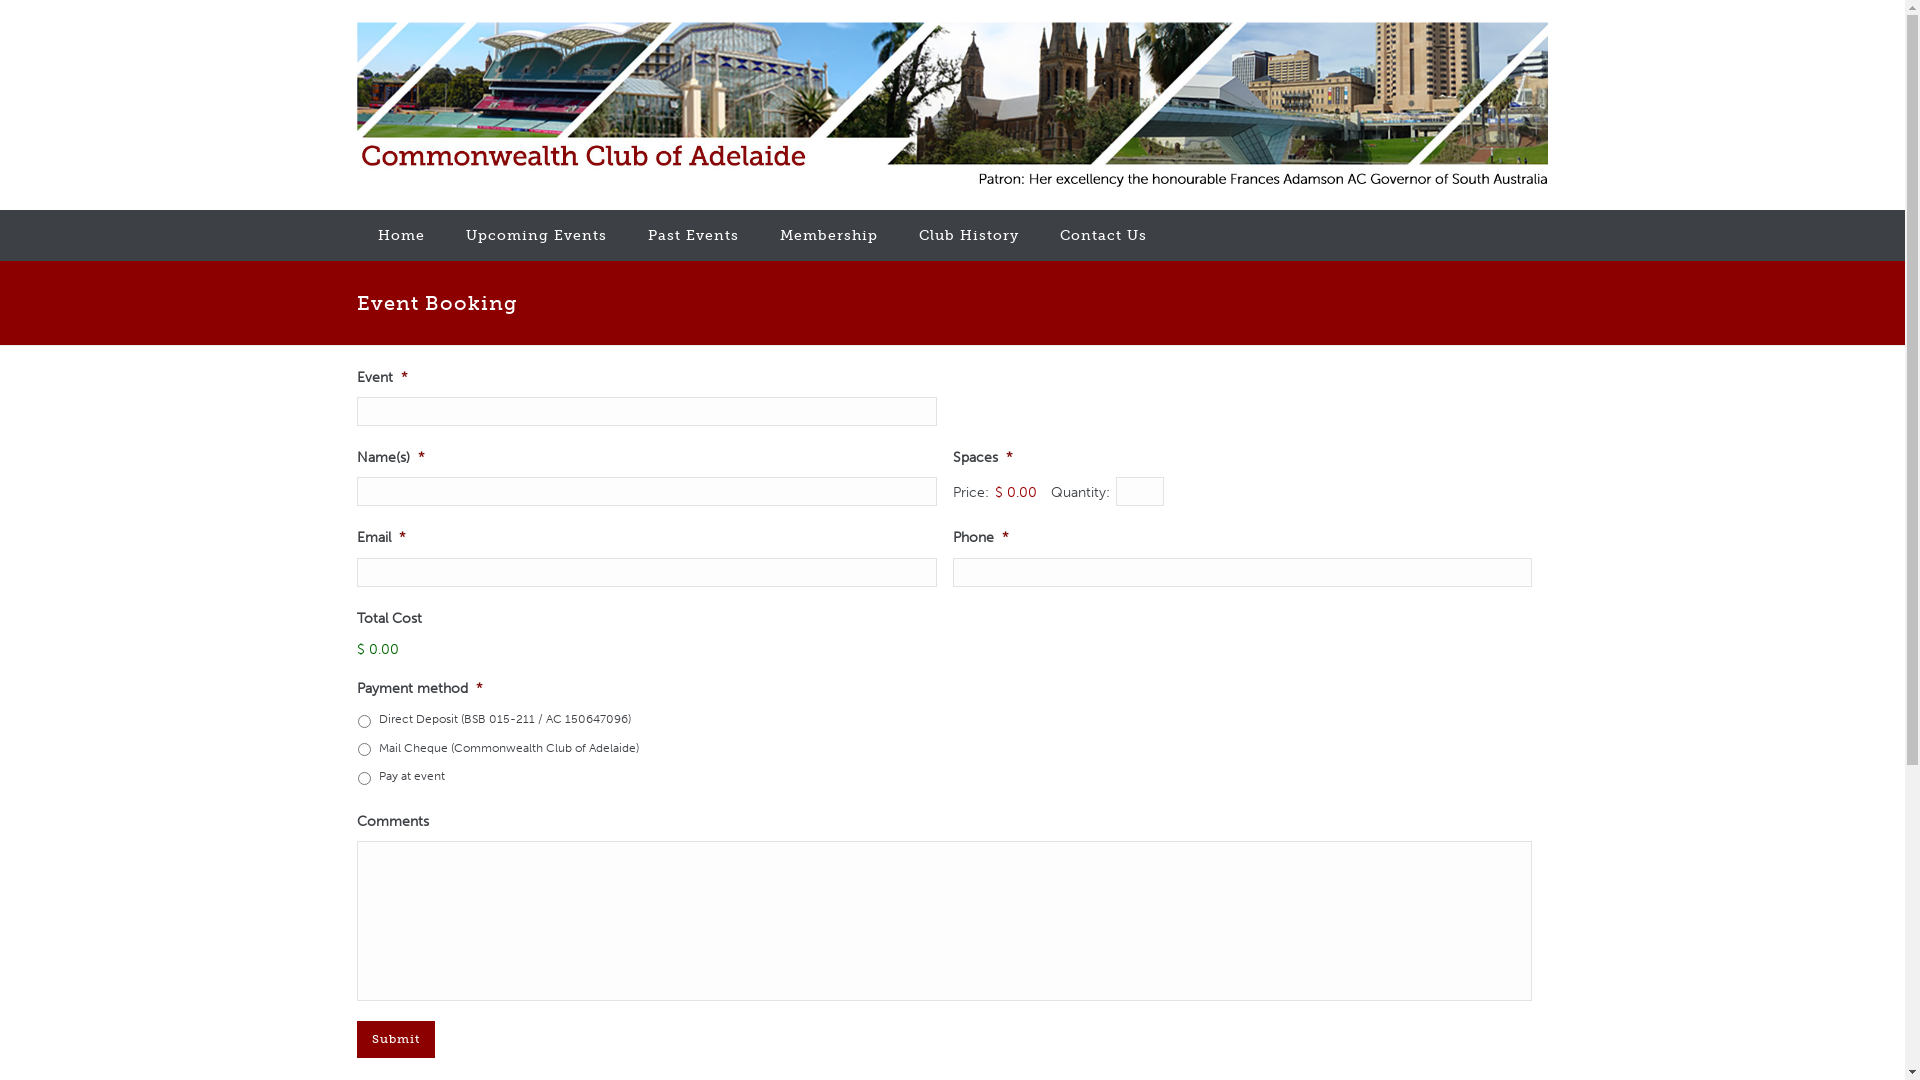  I want to click on Club History, so click(969, 236).